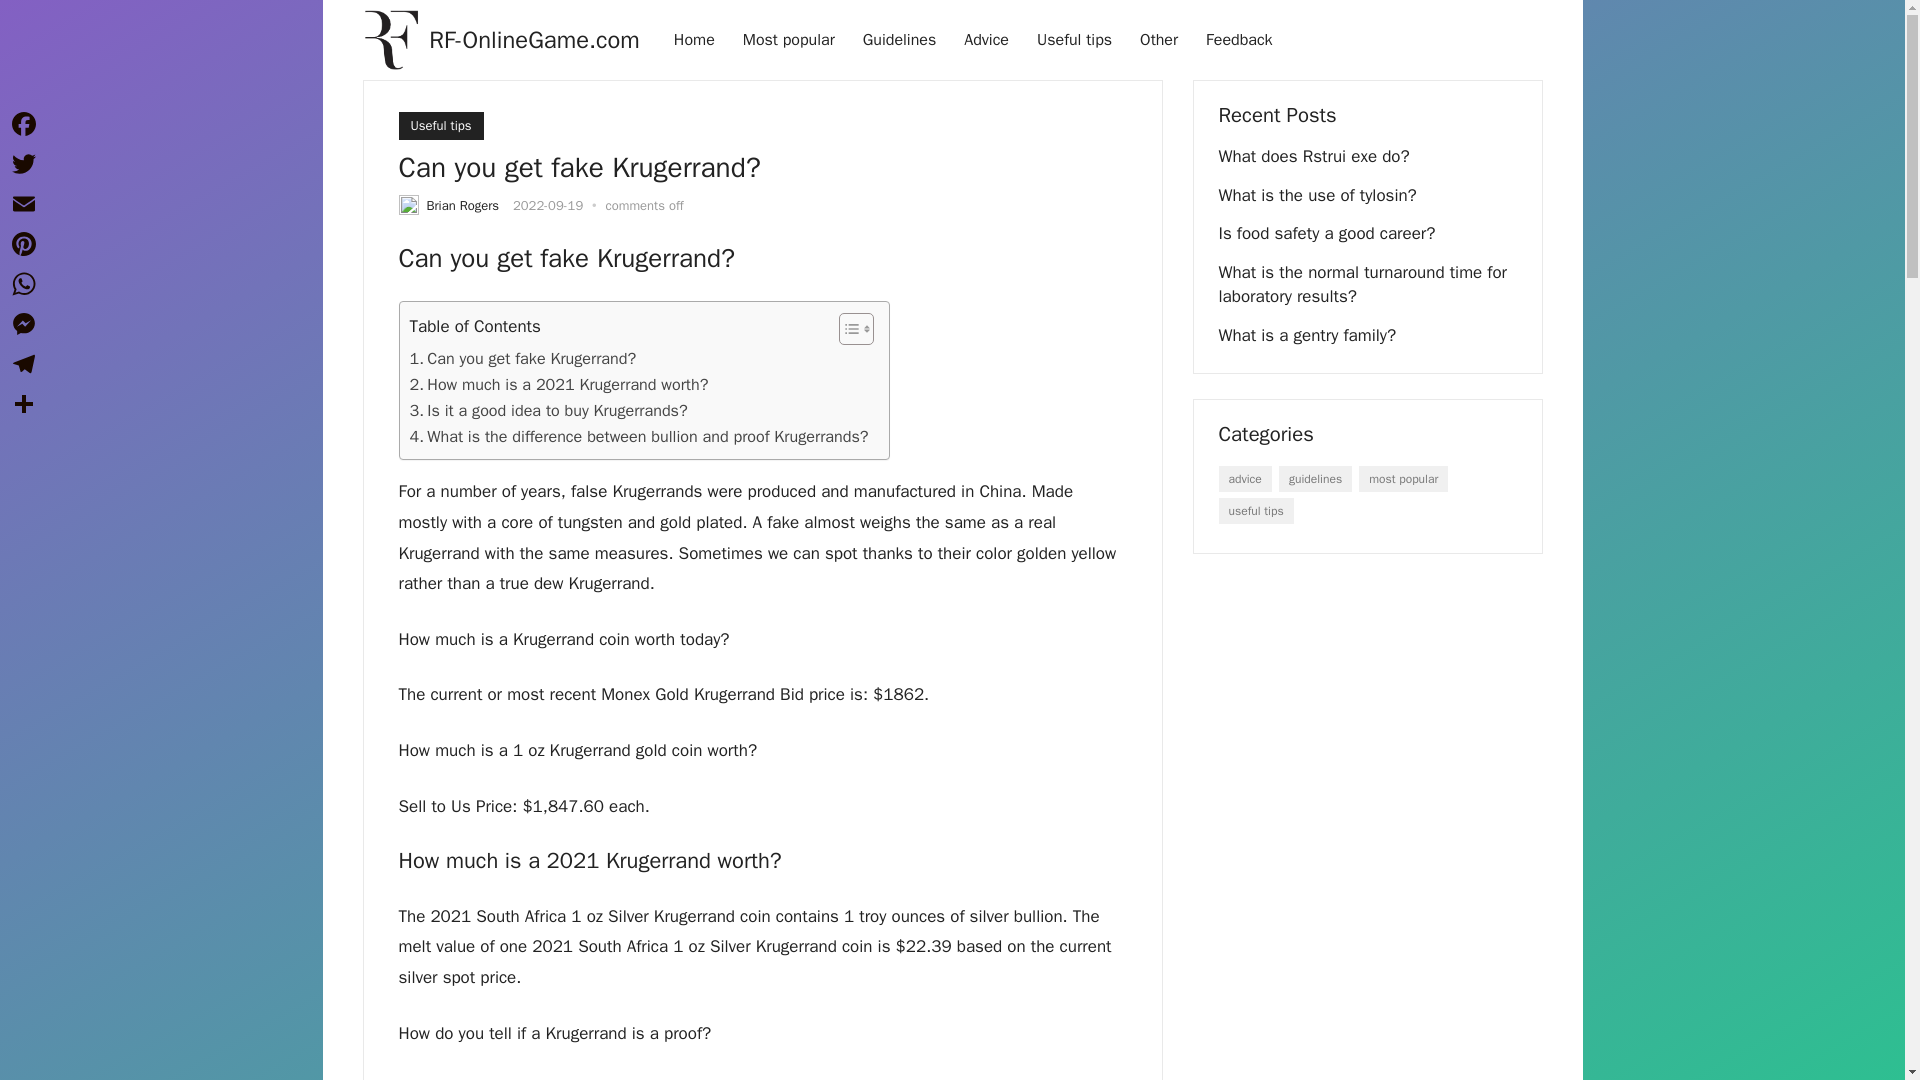  What do you see at coordinates (1074, 40) in the screenshot?
I see `Useful tips` at bounding box center [1074, 40].